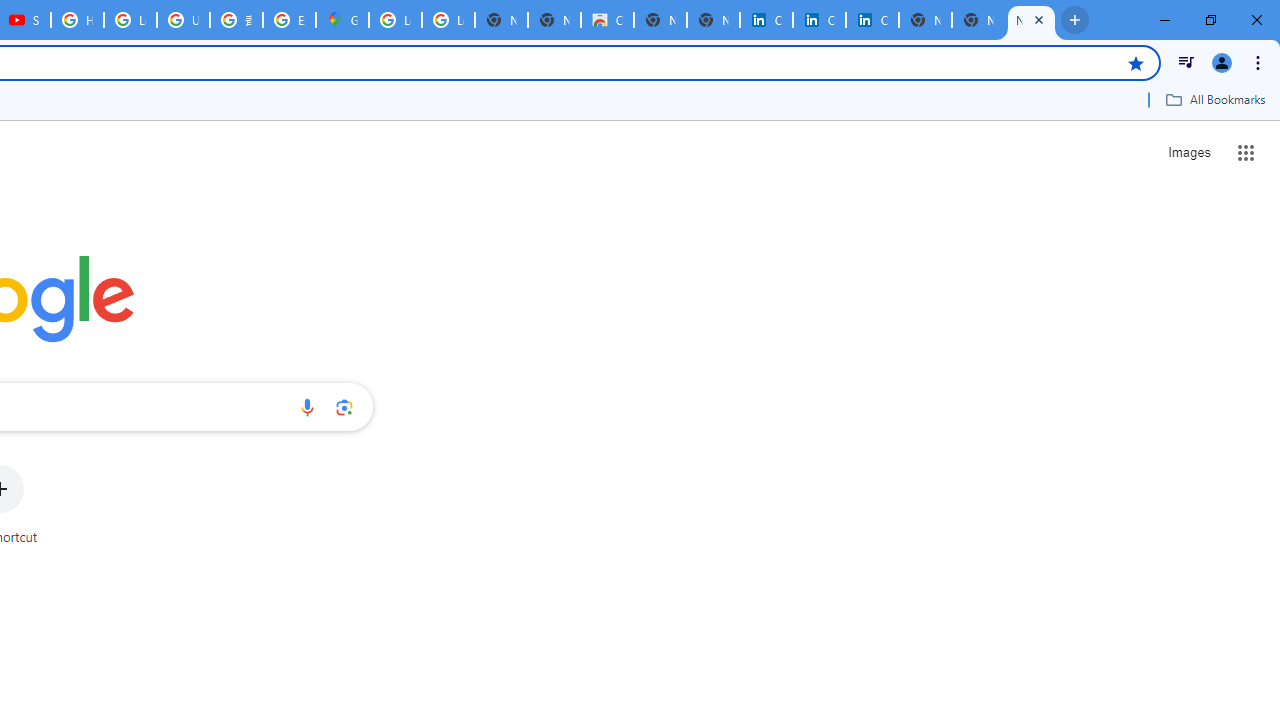  I want to click on Cookie Policy | LinkedIn, so click(819, 20).